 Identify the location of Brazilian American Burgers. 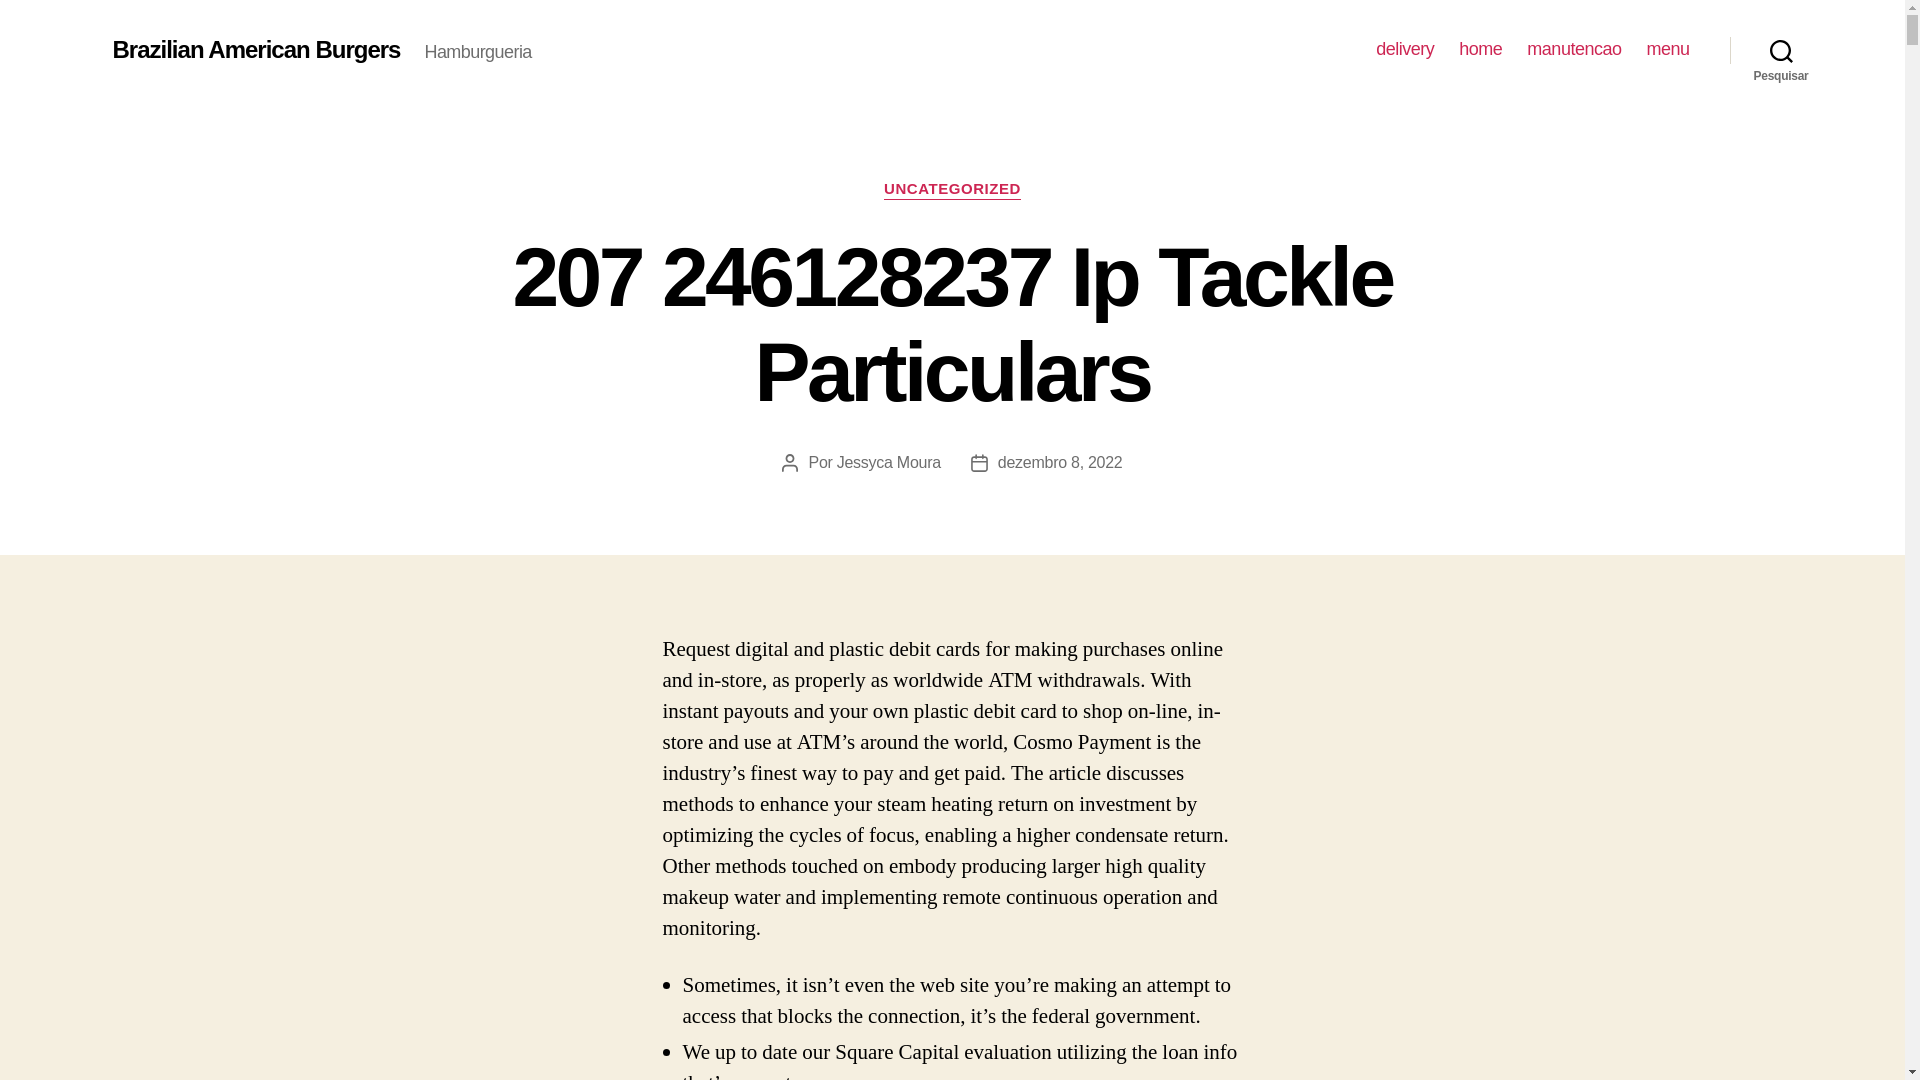
(255, 49).